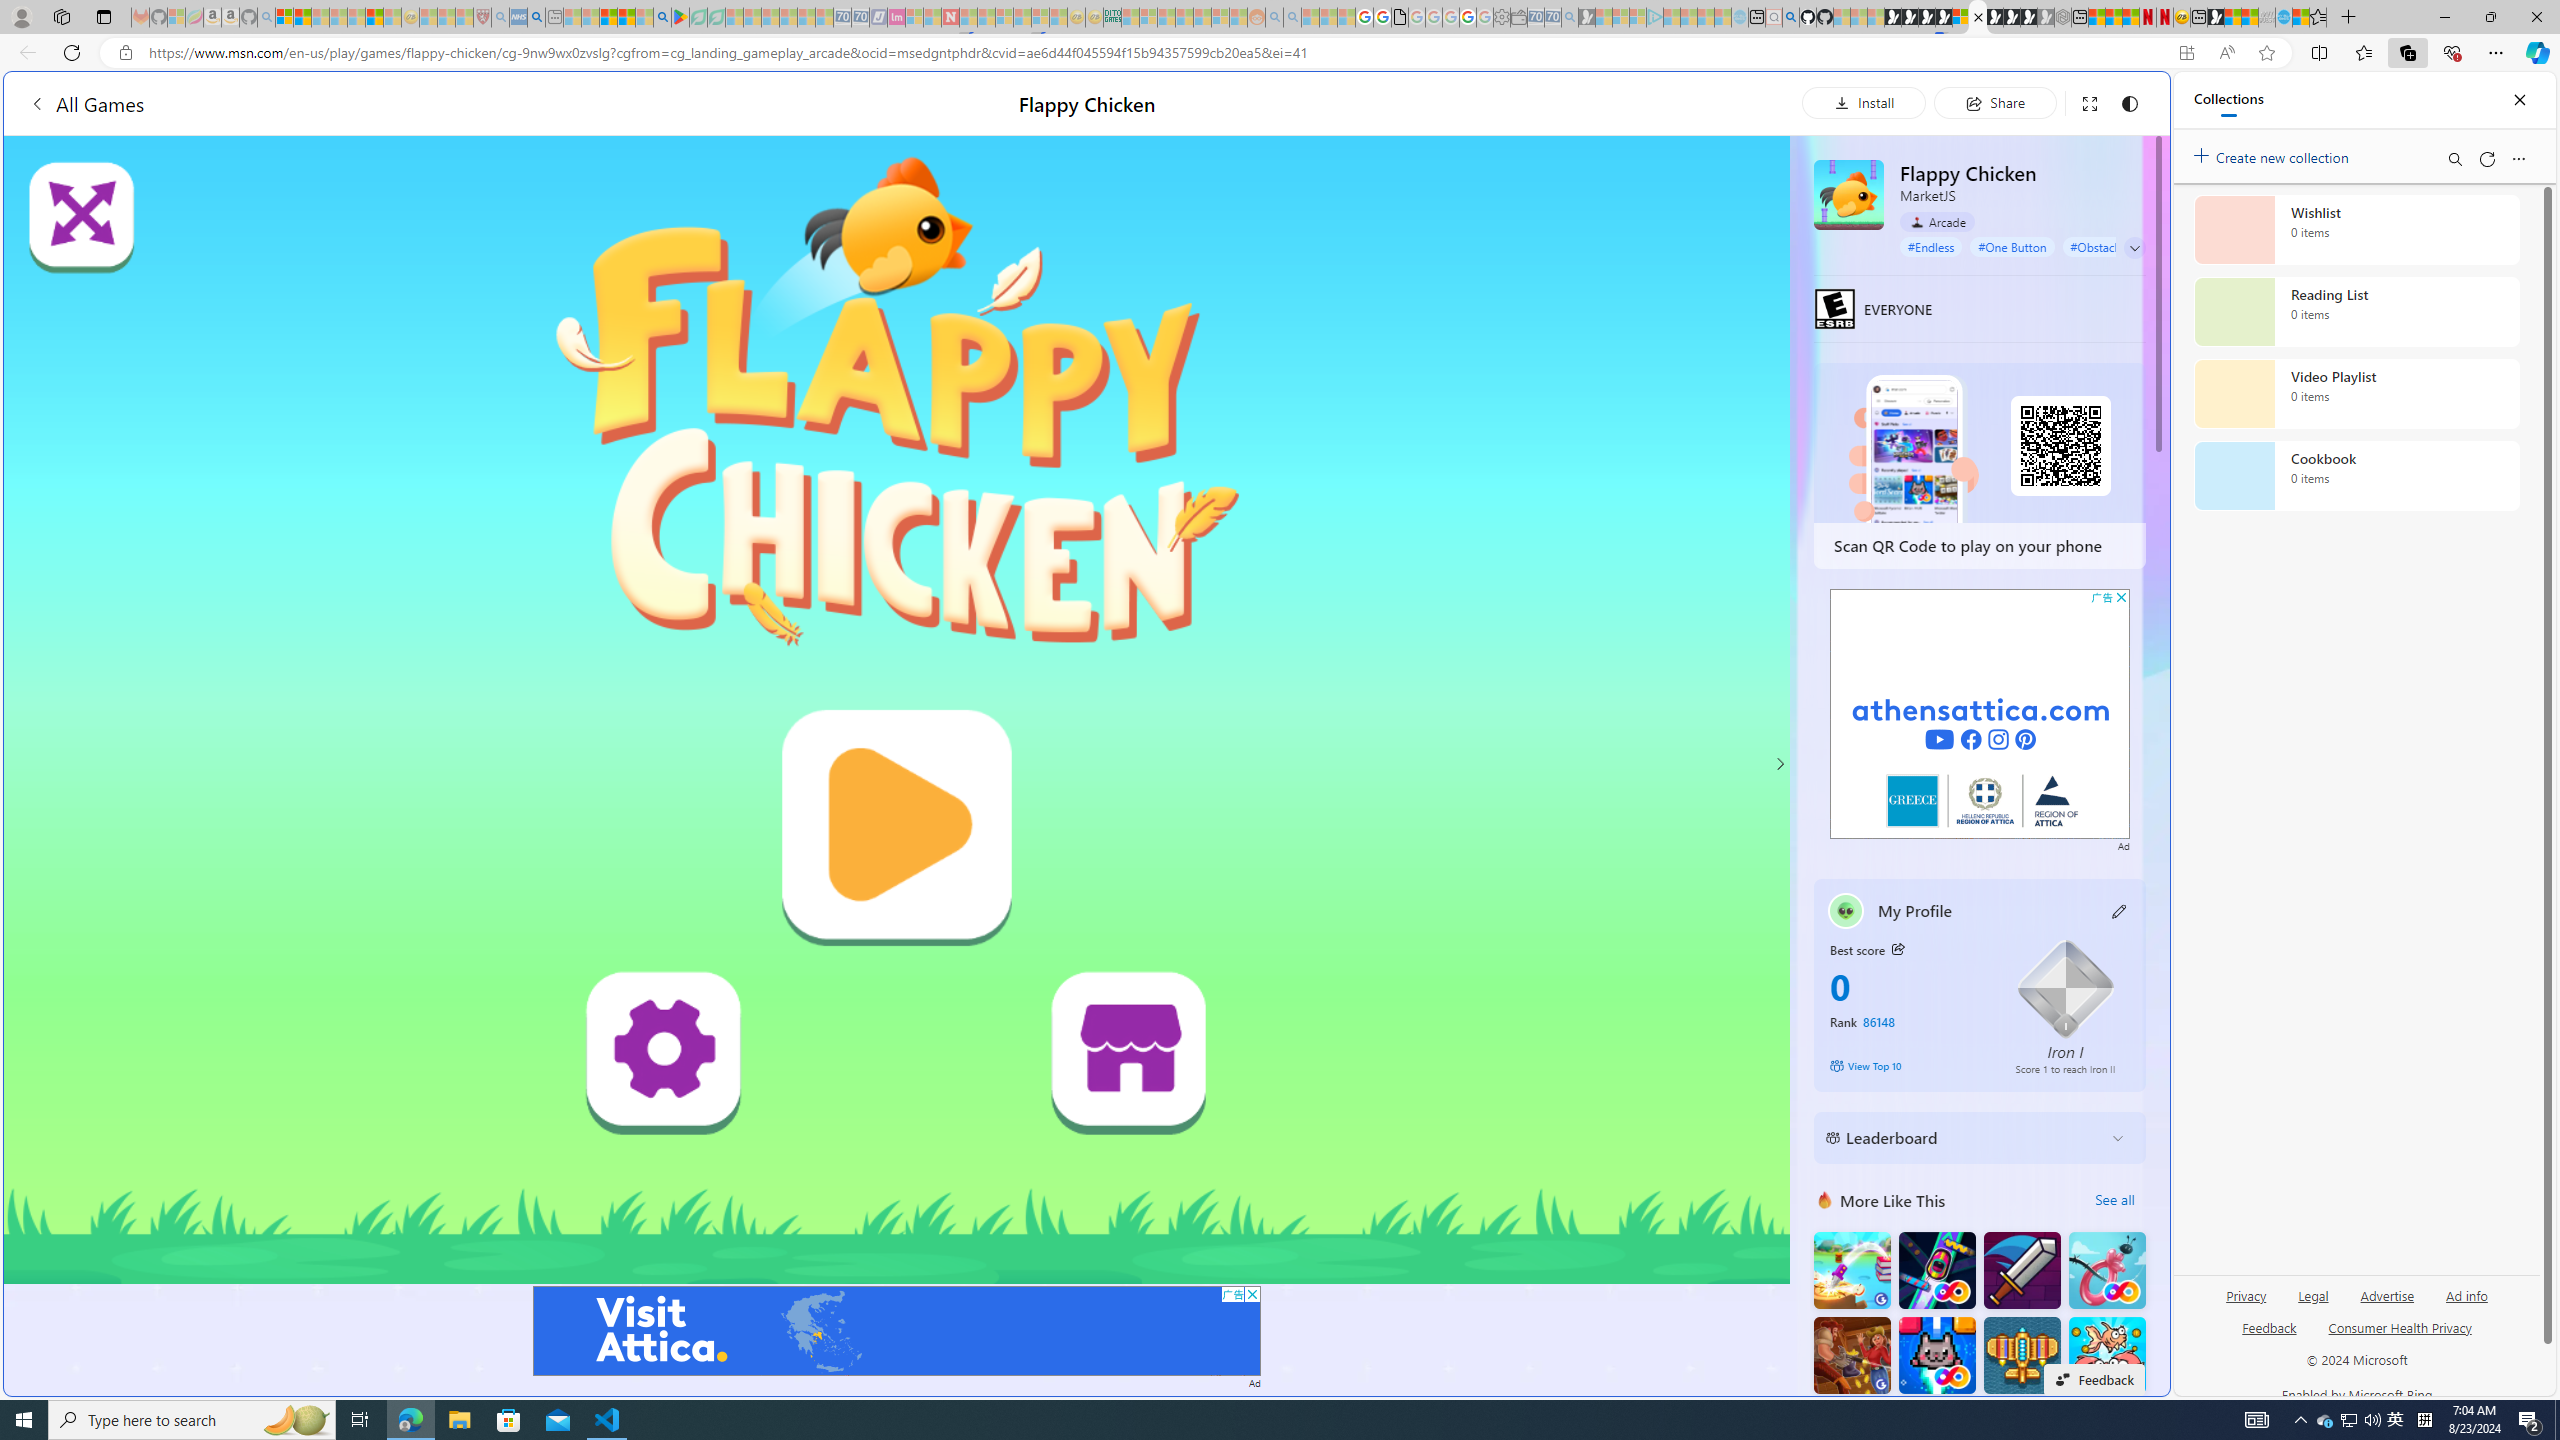  Describe the element at coordinates (1980, 714) in the screenshot. I see `Advertisement` at that location.